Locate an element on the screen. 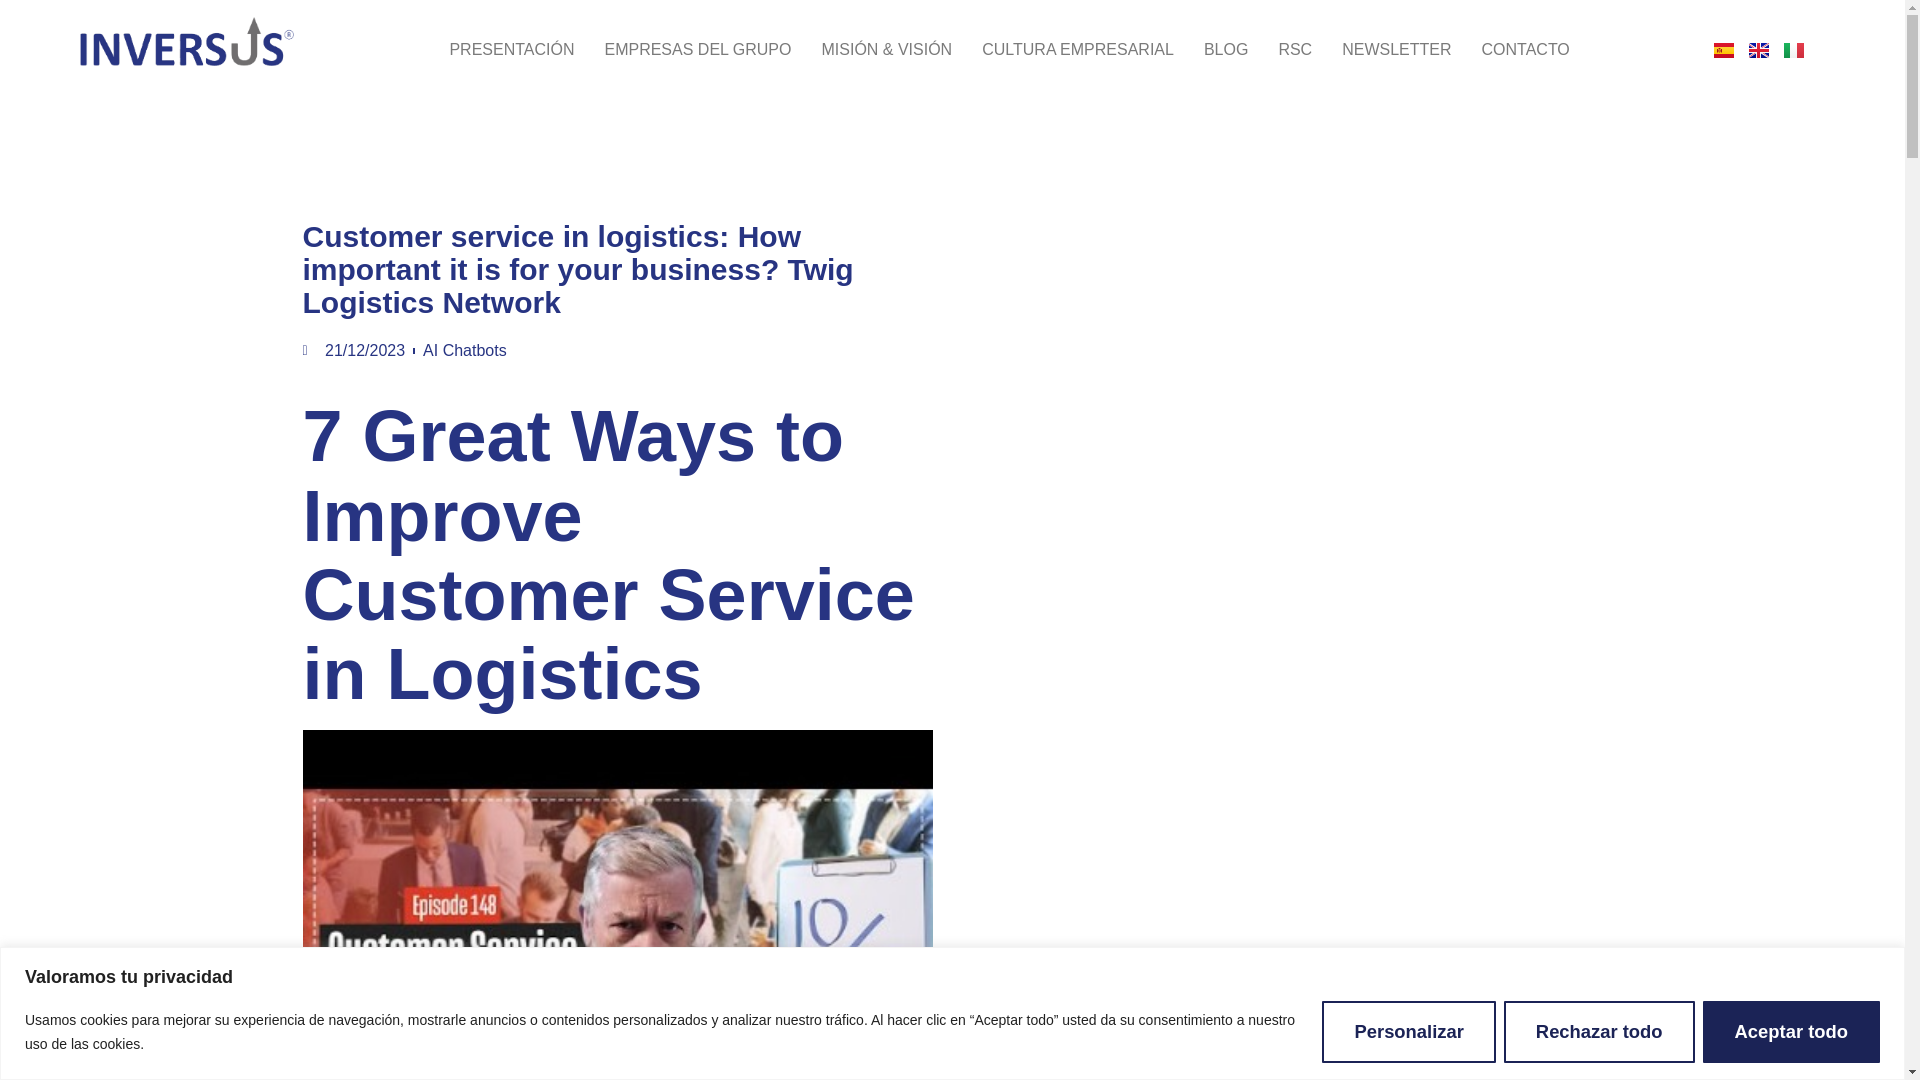 The image size is (1920, 1080). CONTACTO is located at coordinates (1510, 49).